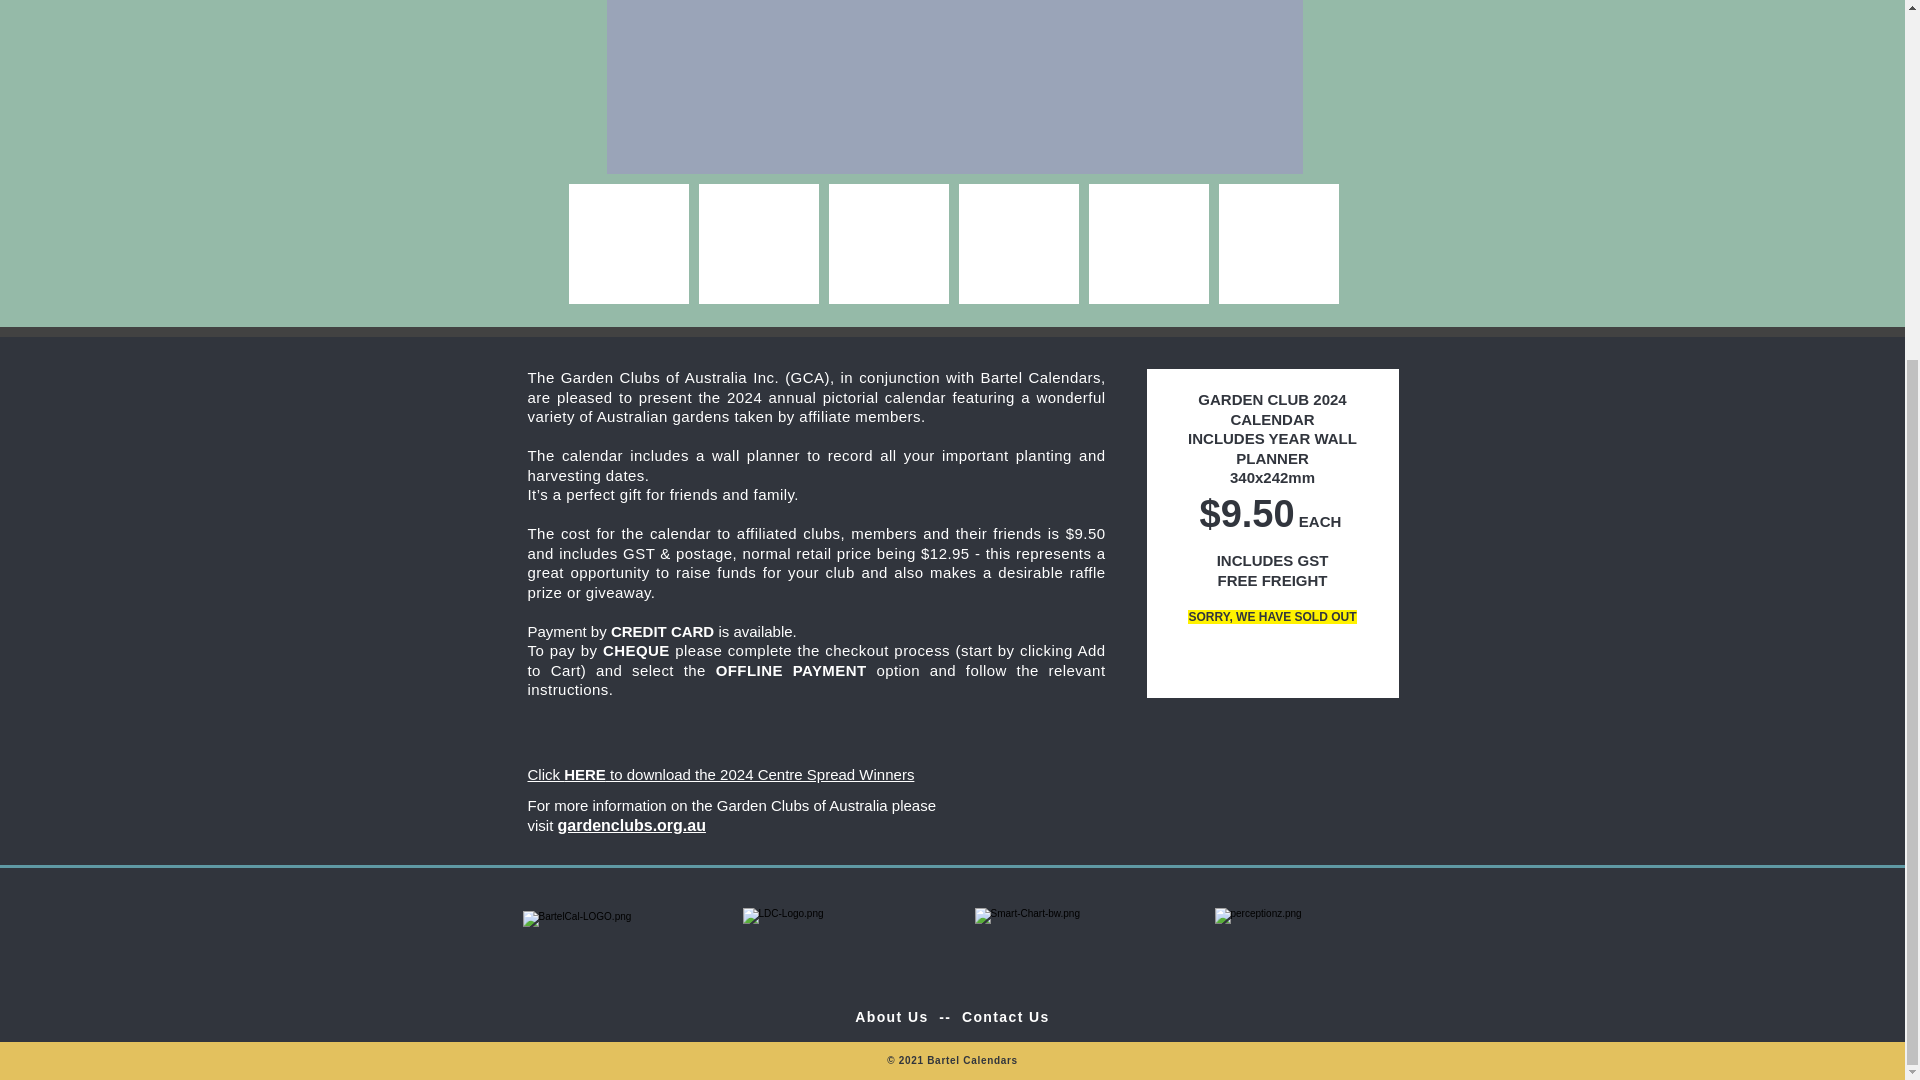  I want to click on gardenclubs.org.au, so click(632, 824).